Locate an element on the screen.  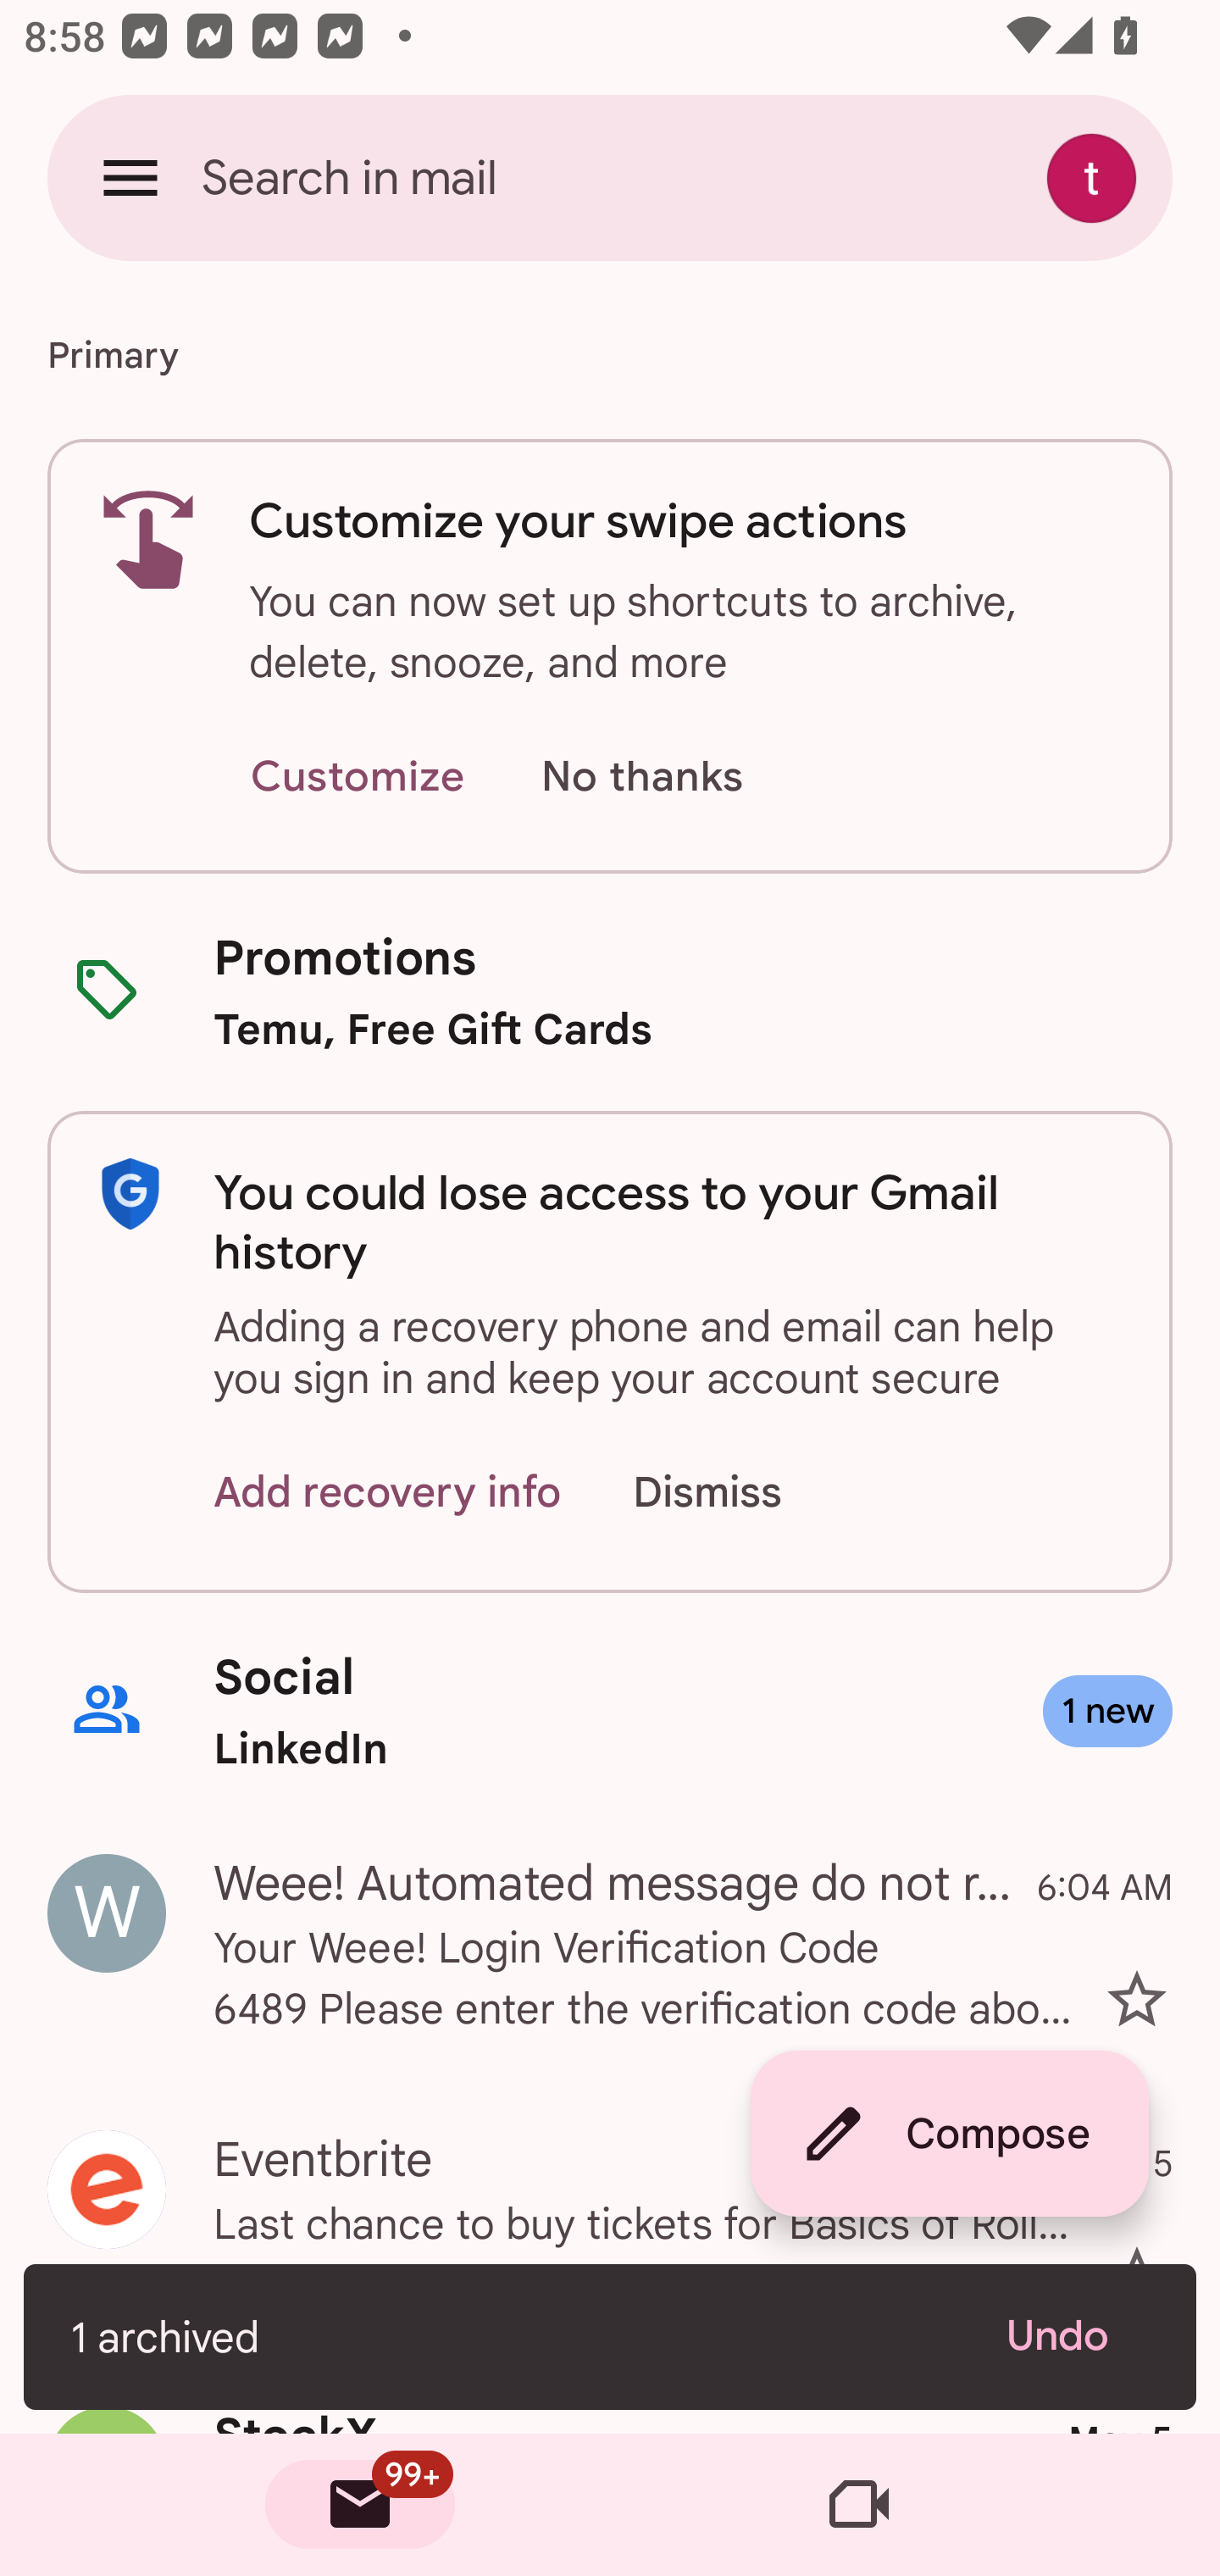
Meet is located at coordinates (859, 2505).